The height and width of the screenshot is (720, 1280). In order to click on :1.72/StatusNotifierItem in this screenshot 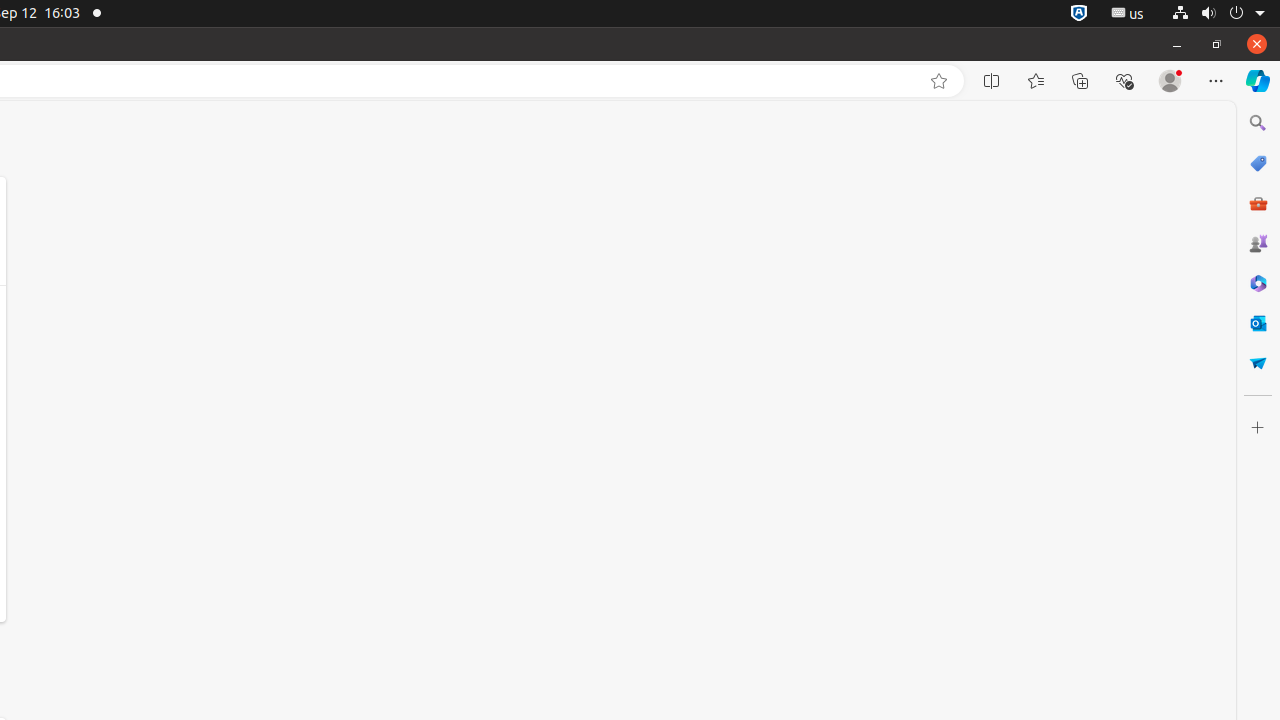, I will do `click(1079, 14)`.